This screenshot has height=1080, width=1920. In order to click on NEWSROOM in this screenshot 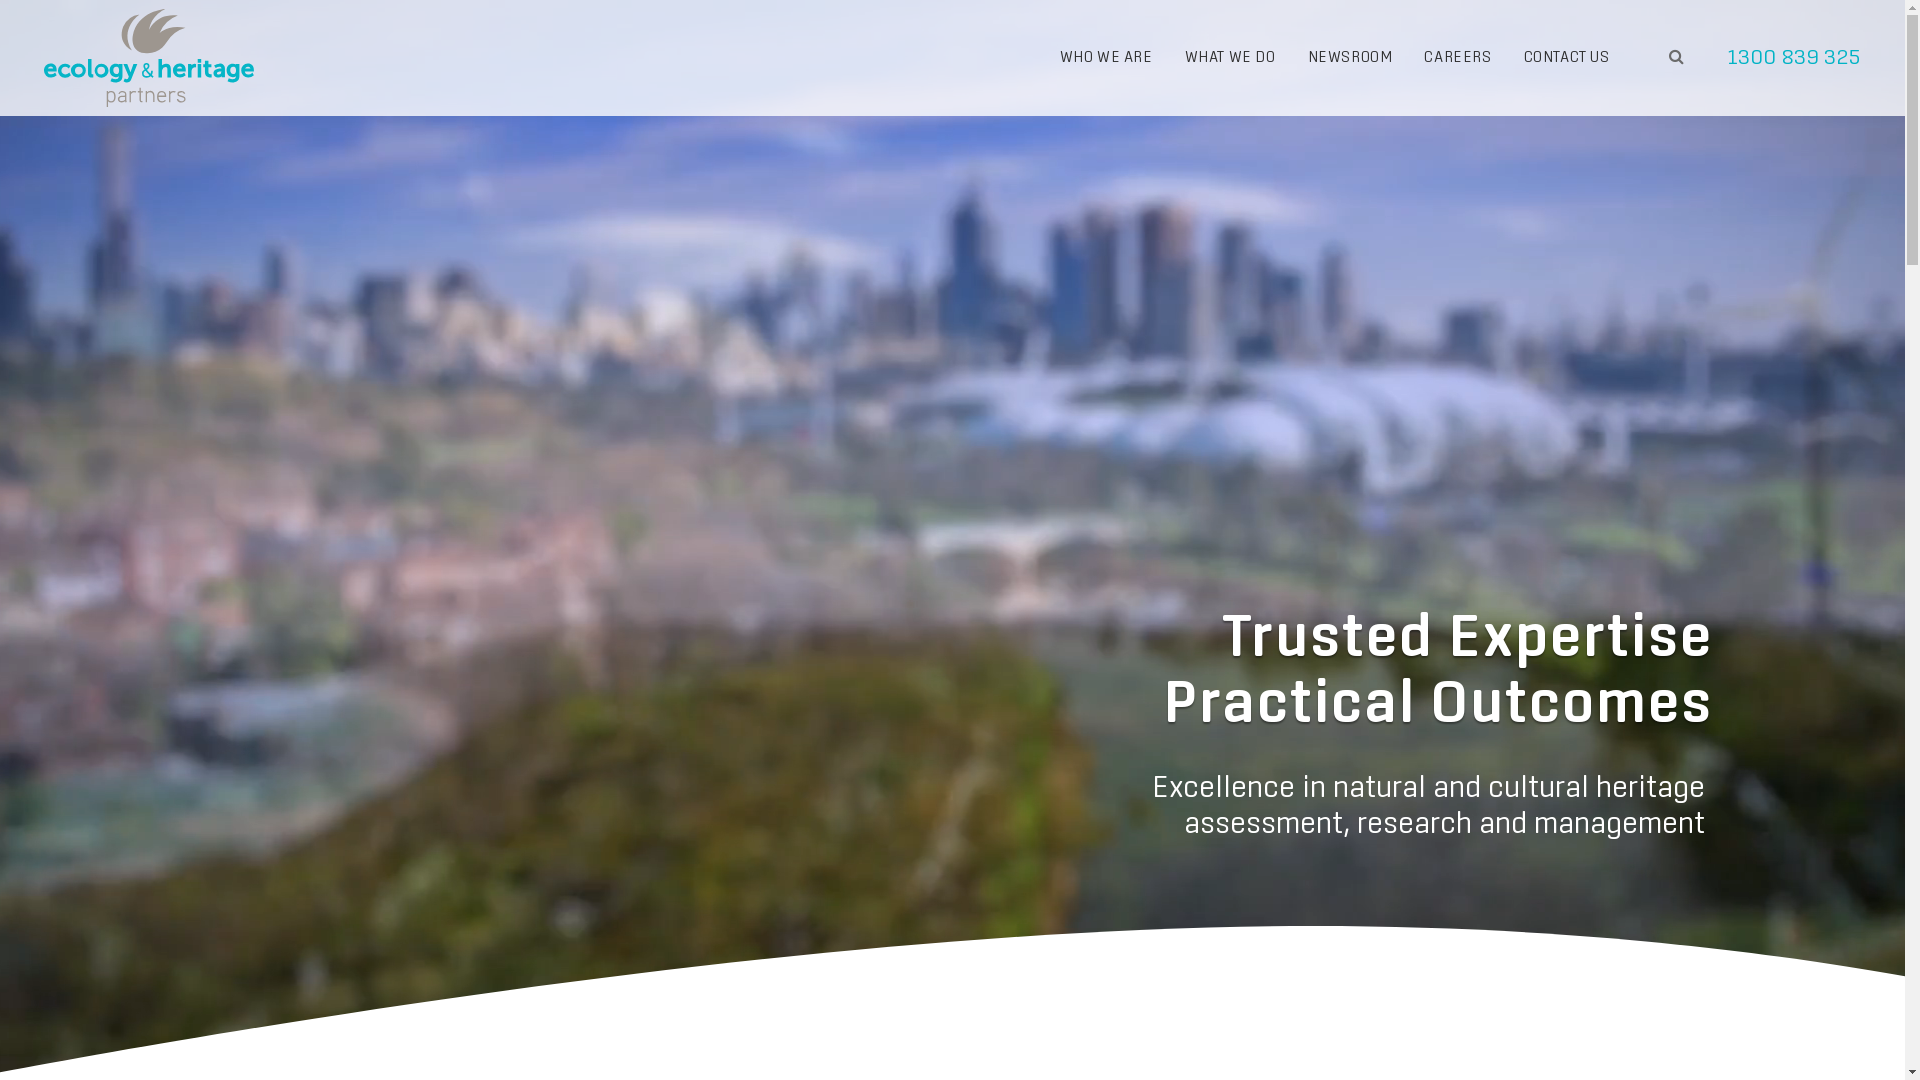, I will do `click(1350, 58)`.